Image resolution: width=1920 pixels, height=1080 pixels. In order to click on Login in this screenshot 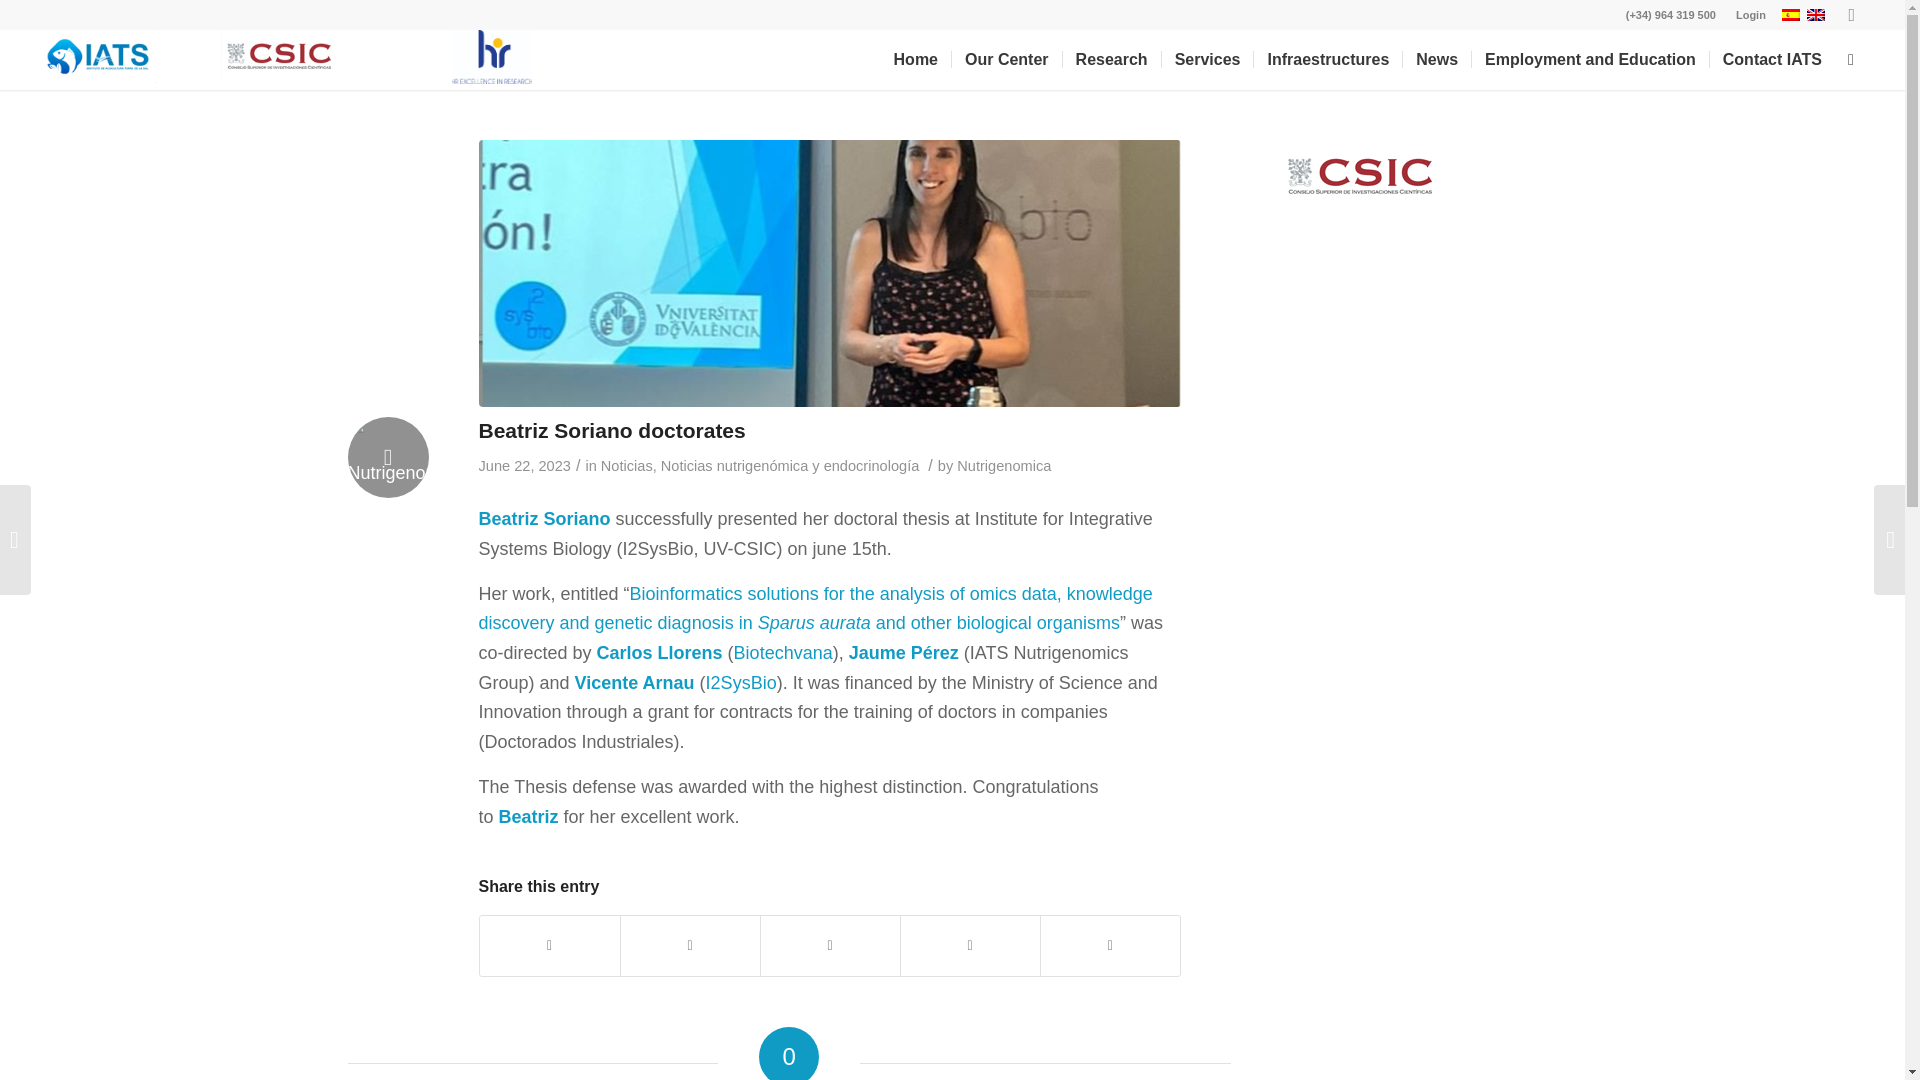, I will do `click(1750, 15)`.